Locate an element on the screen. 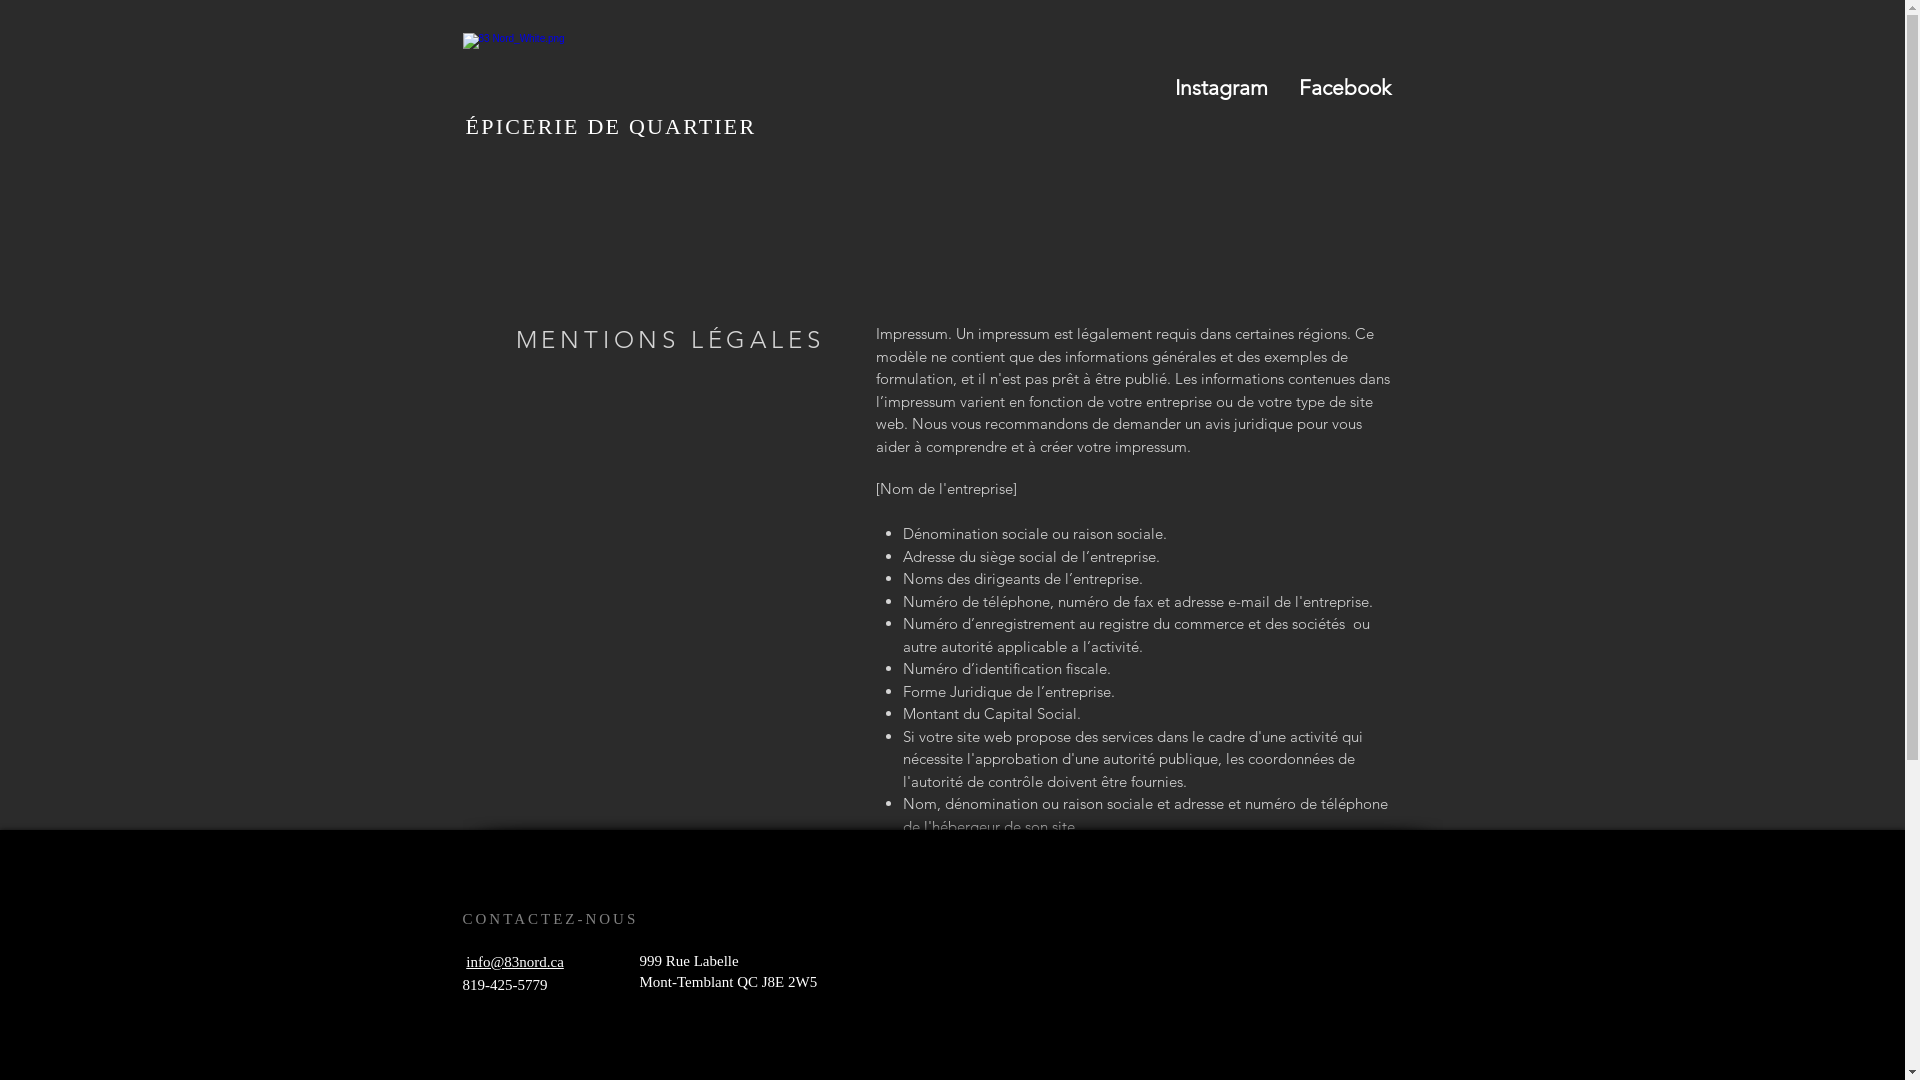 This screenshot has height=1080, width=1920. http://ec.europa.eu/consumers/odr/ is located at coordinates (996, 958).